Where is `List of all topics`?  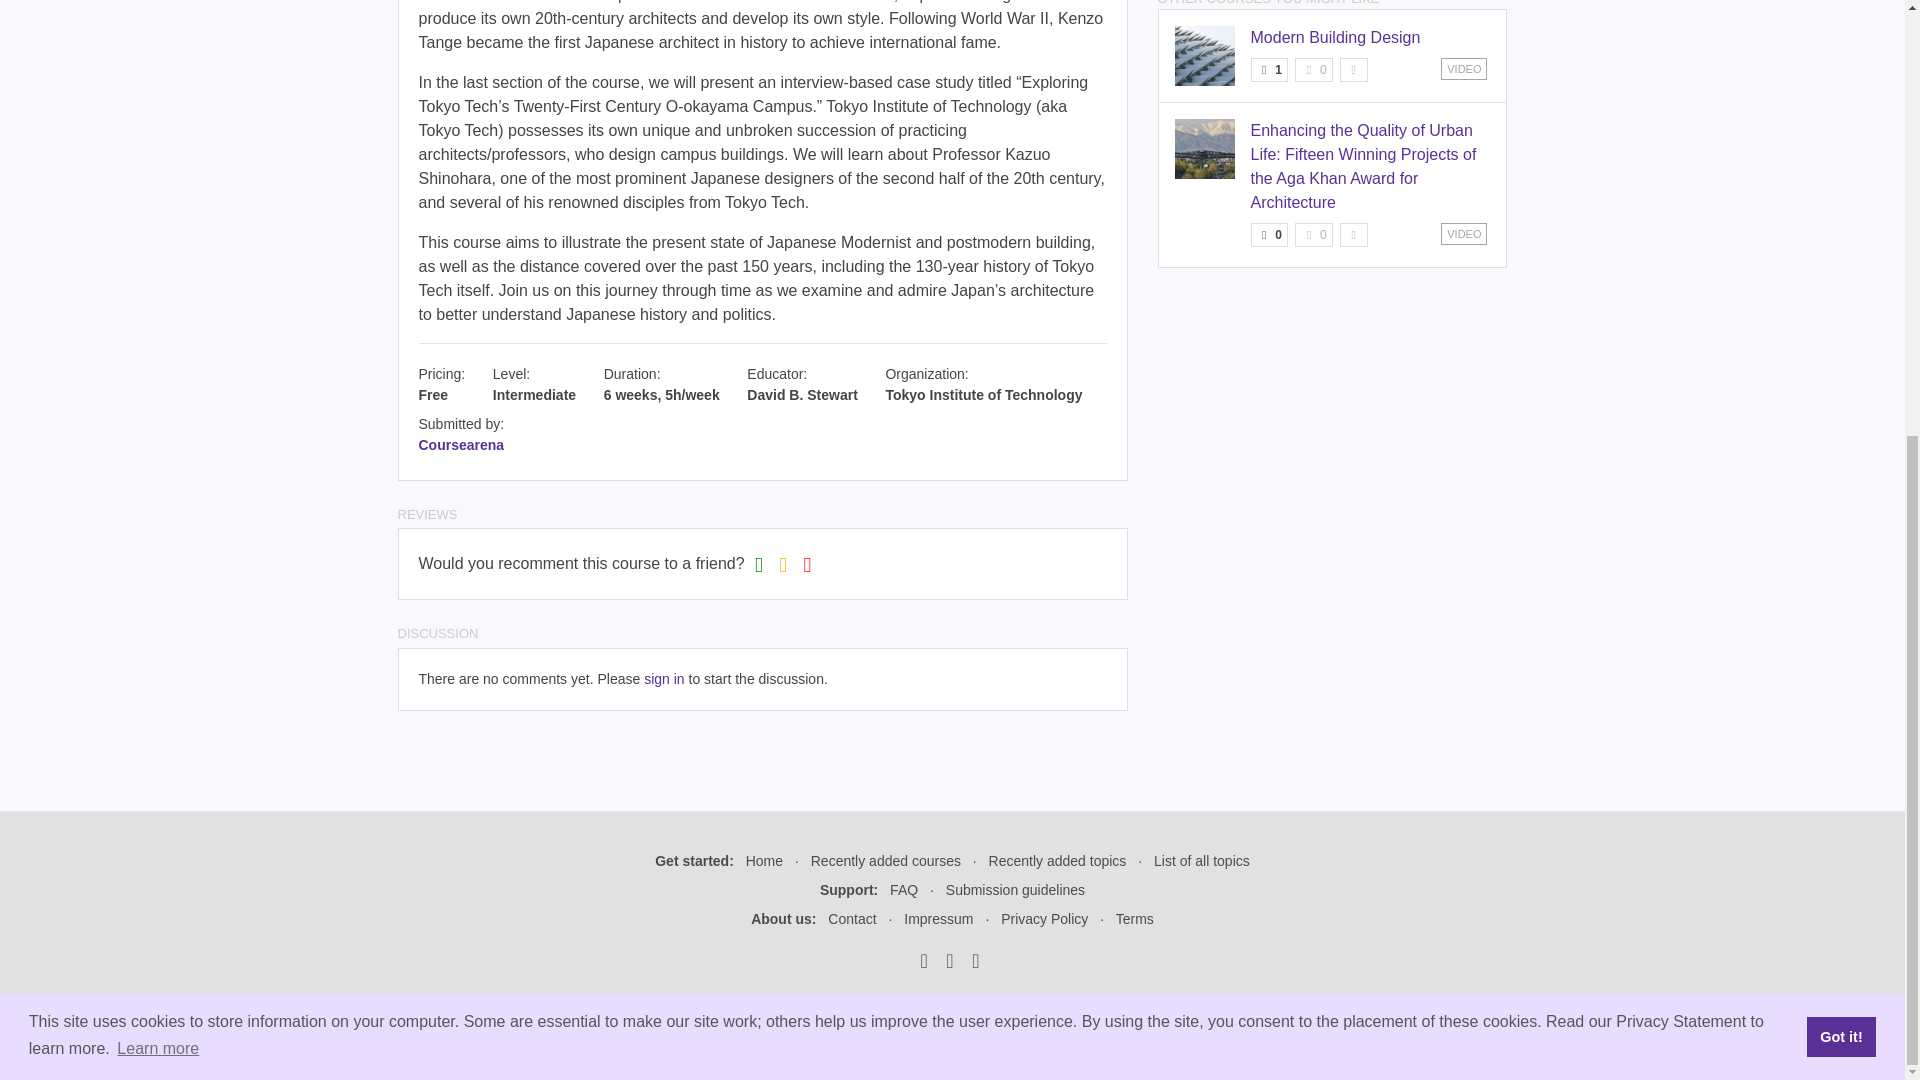
List of all topics is located at coordinates (1201, 861).